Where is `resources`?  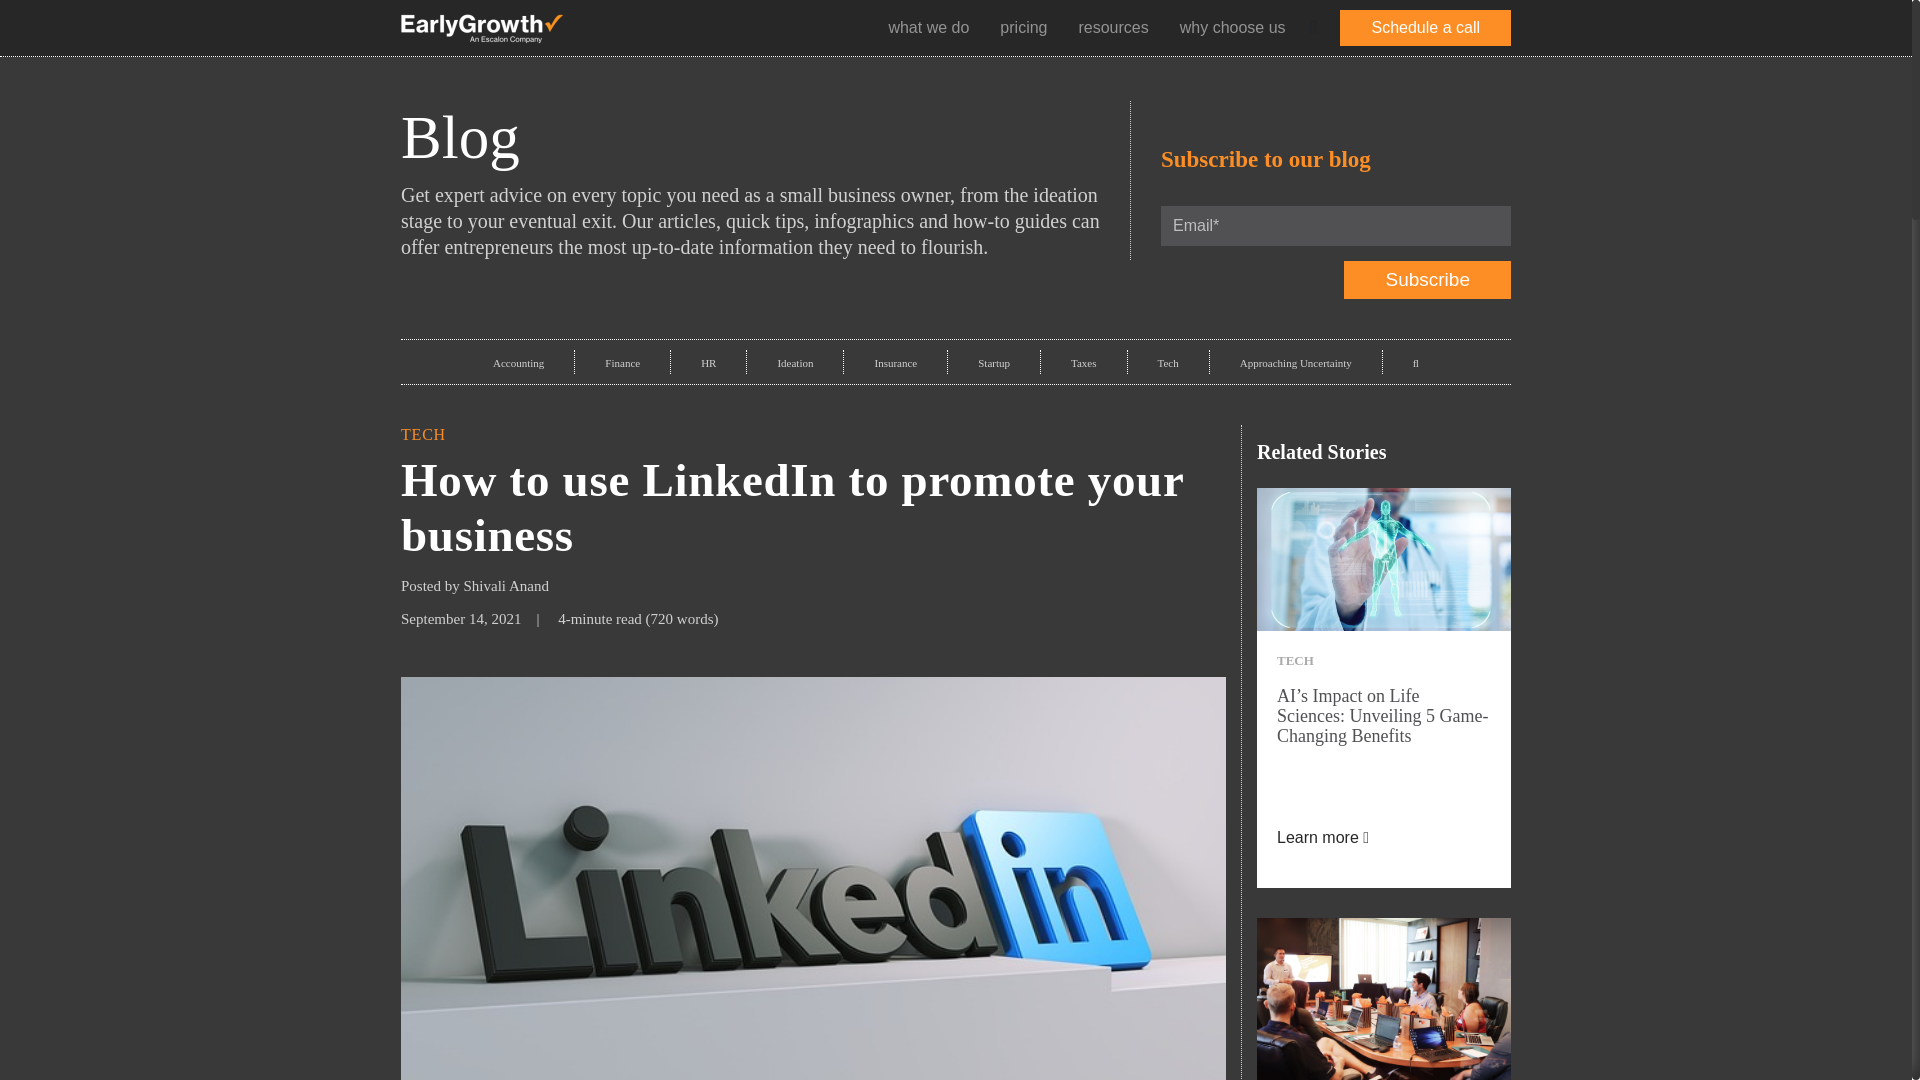
resources is located at coordinates (1112, 27).